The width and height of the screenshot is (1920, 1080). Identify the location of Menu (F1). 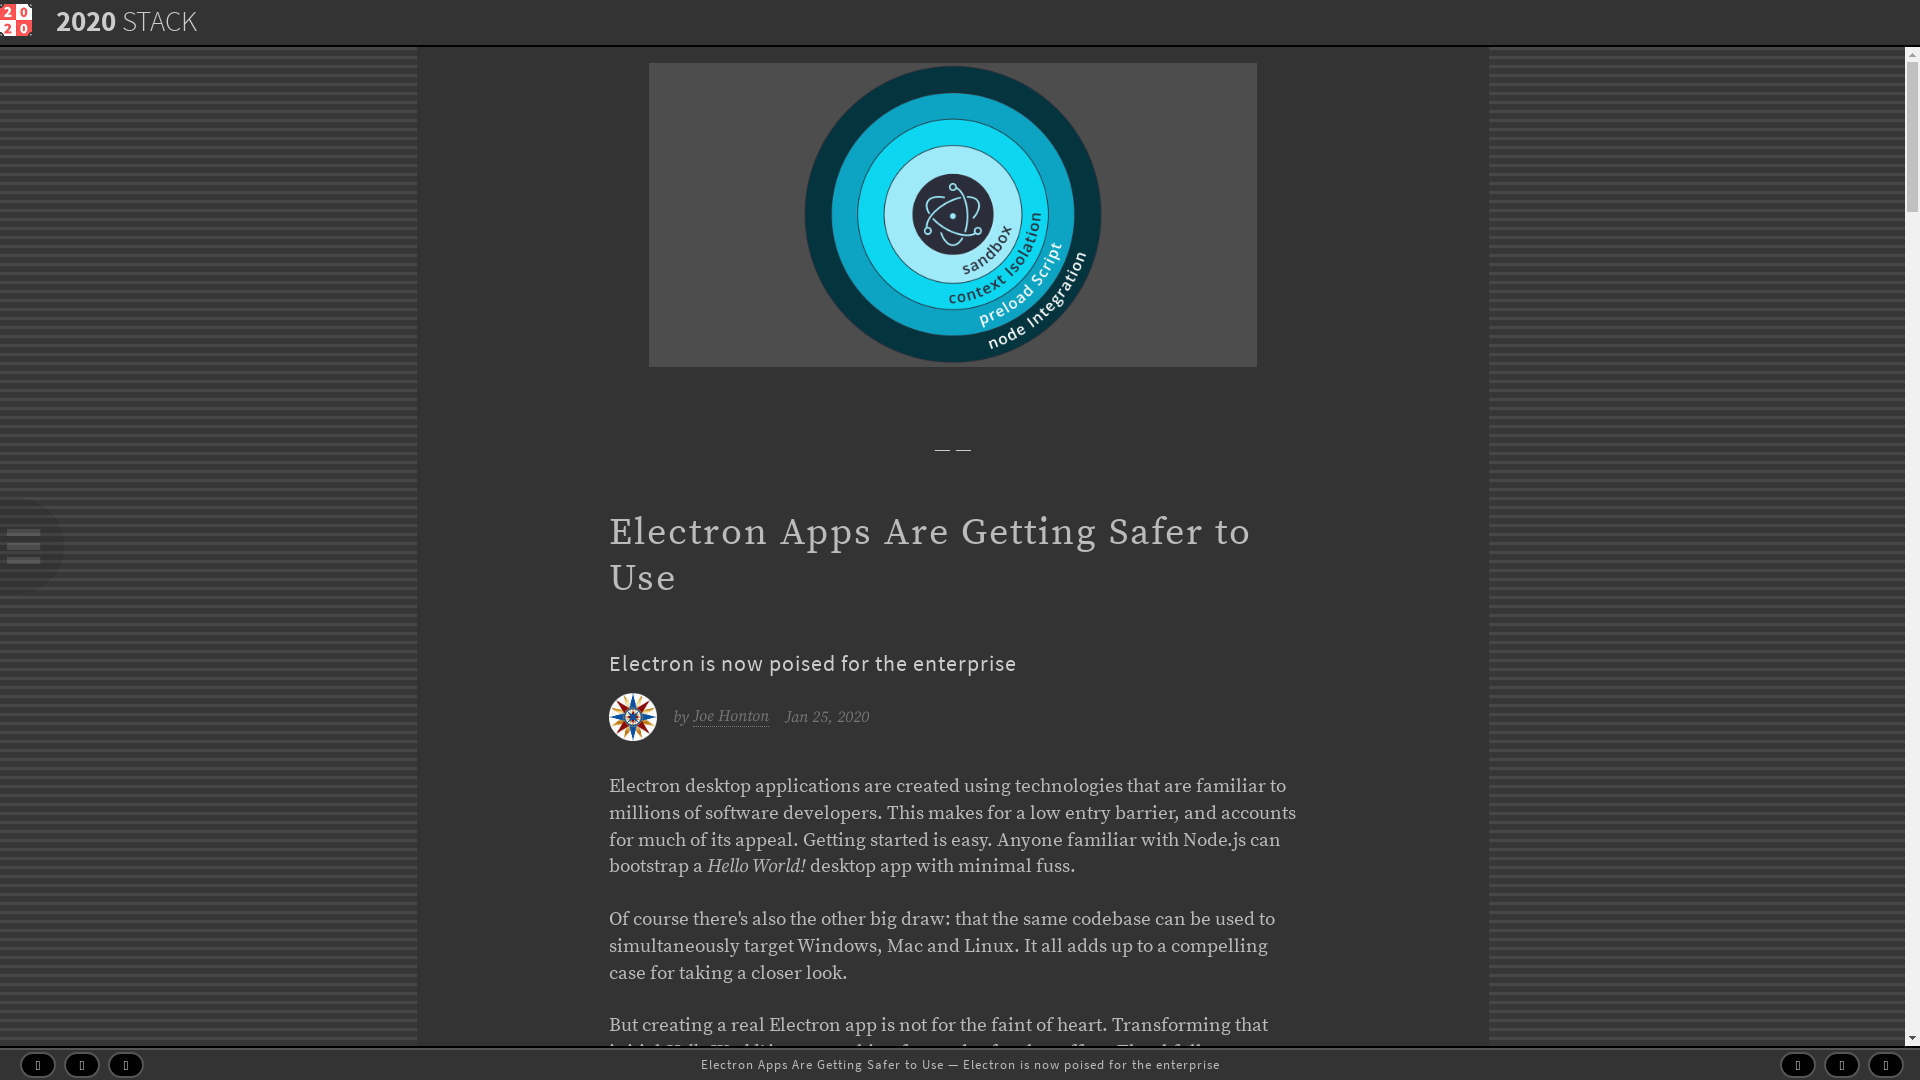
(16, 22).